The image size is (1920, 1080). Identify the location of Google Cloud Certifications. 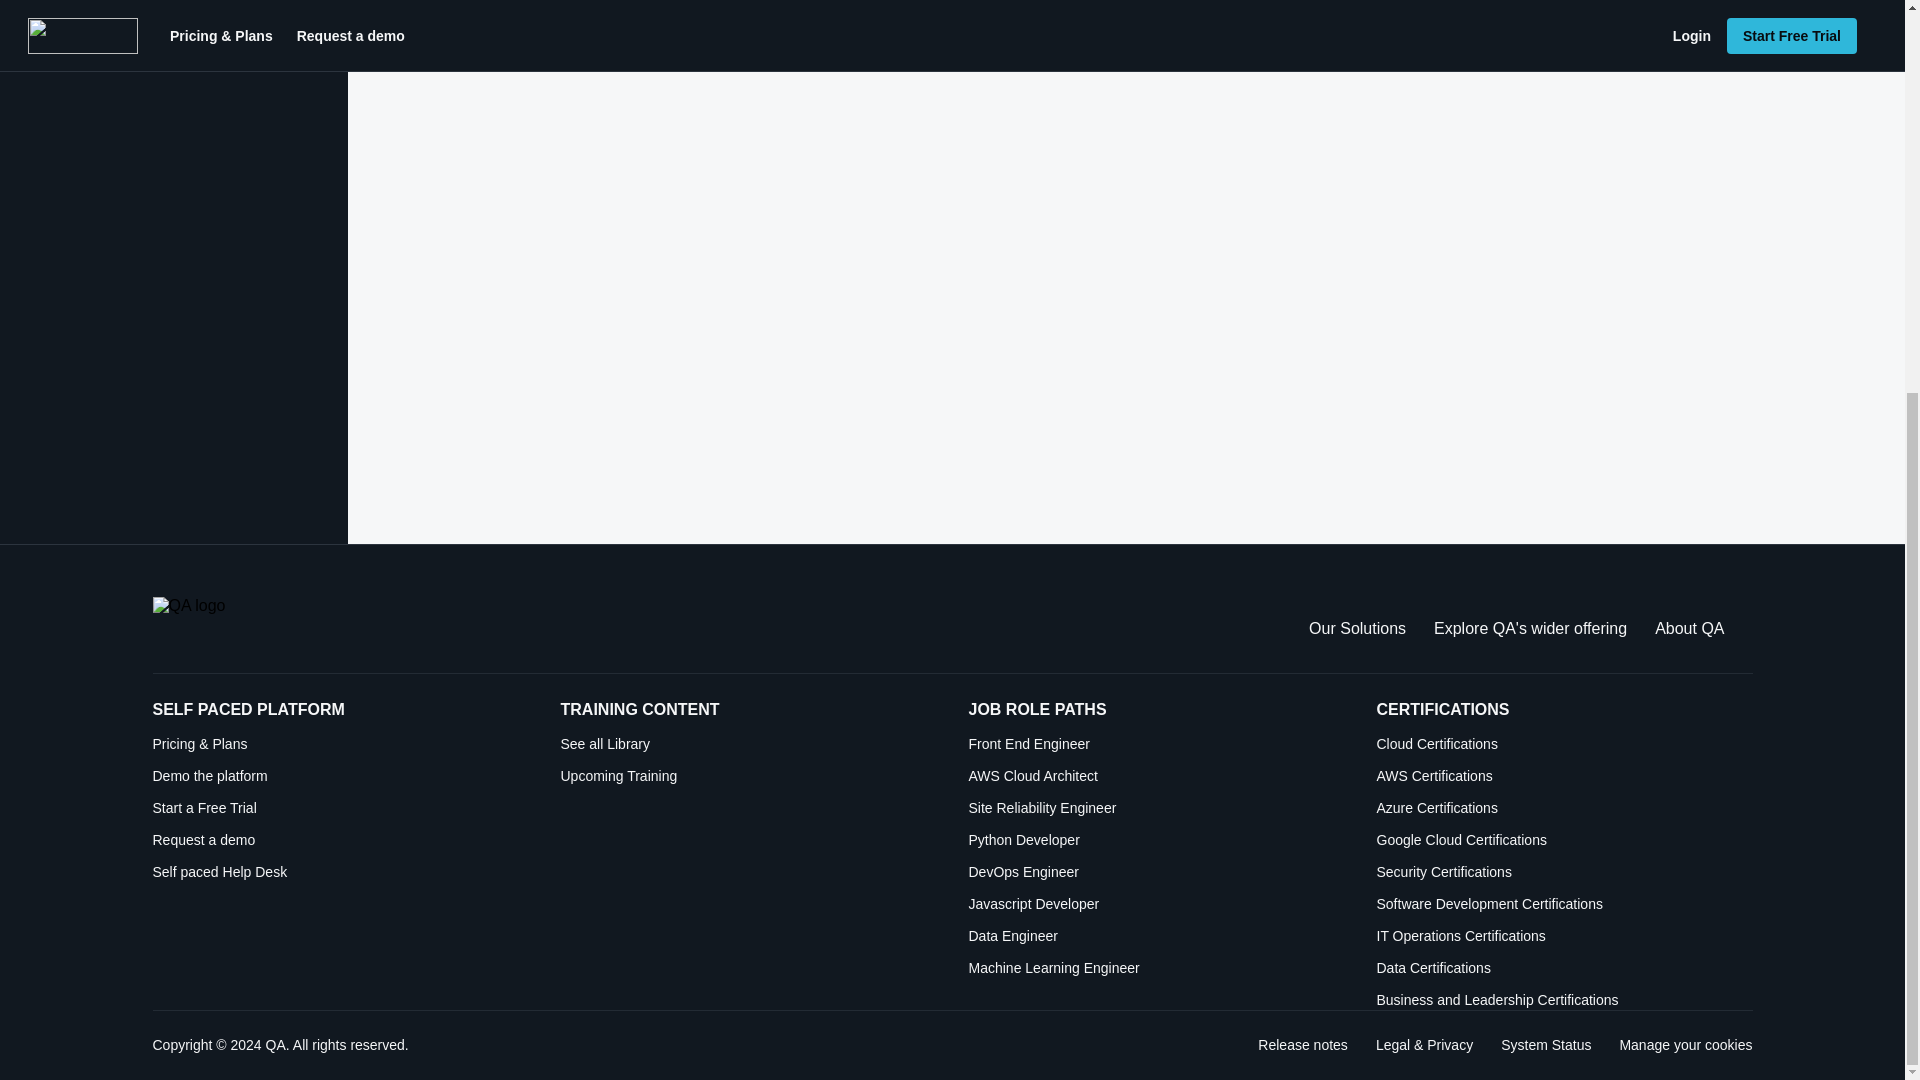
(1564, 840).